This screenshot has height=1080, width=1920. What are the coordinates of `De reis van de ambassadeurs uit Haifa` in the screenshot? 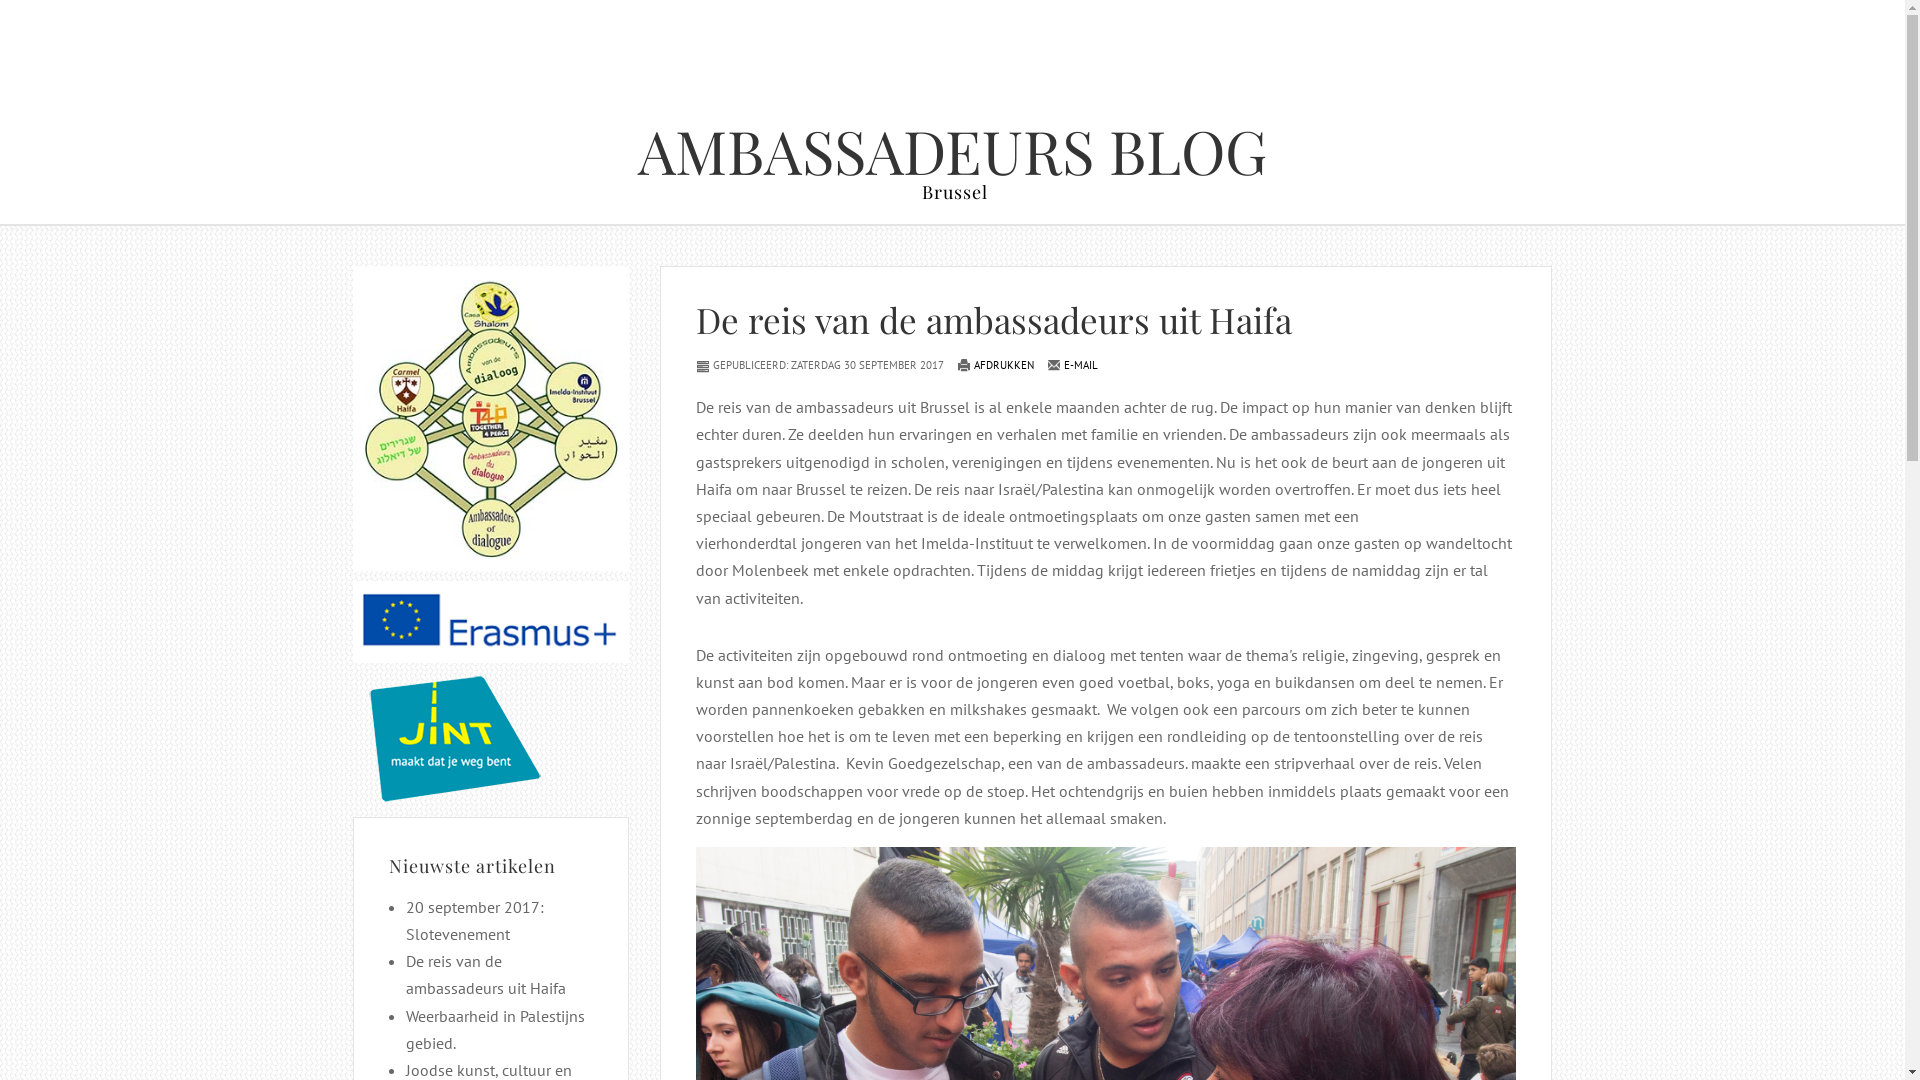 It's located at (994, 320).